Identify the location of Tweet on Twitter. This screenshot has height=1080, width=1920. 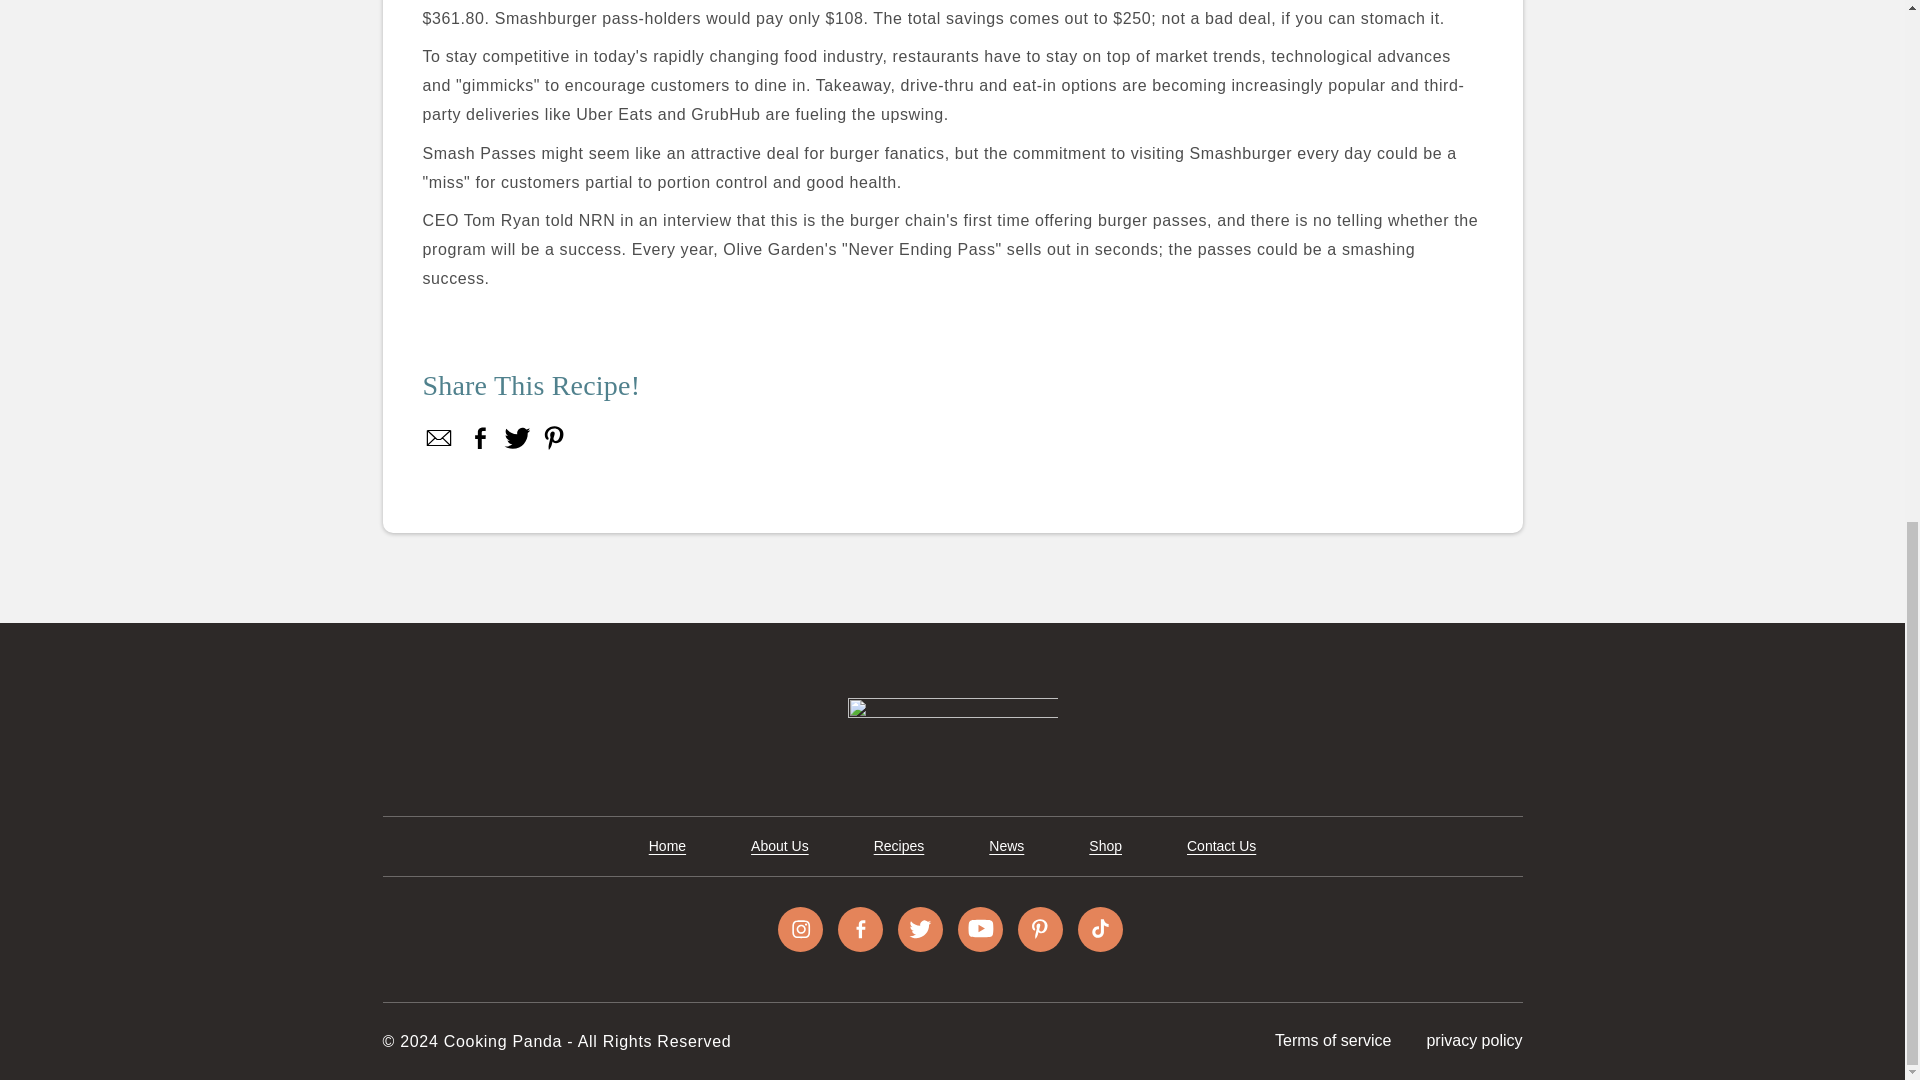
(517, 438).